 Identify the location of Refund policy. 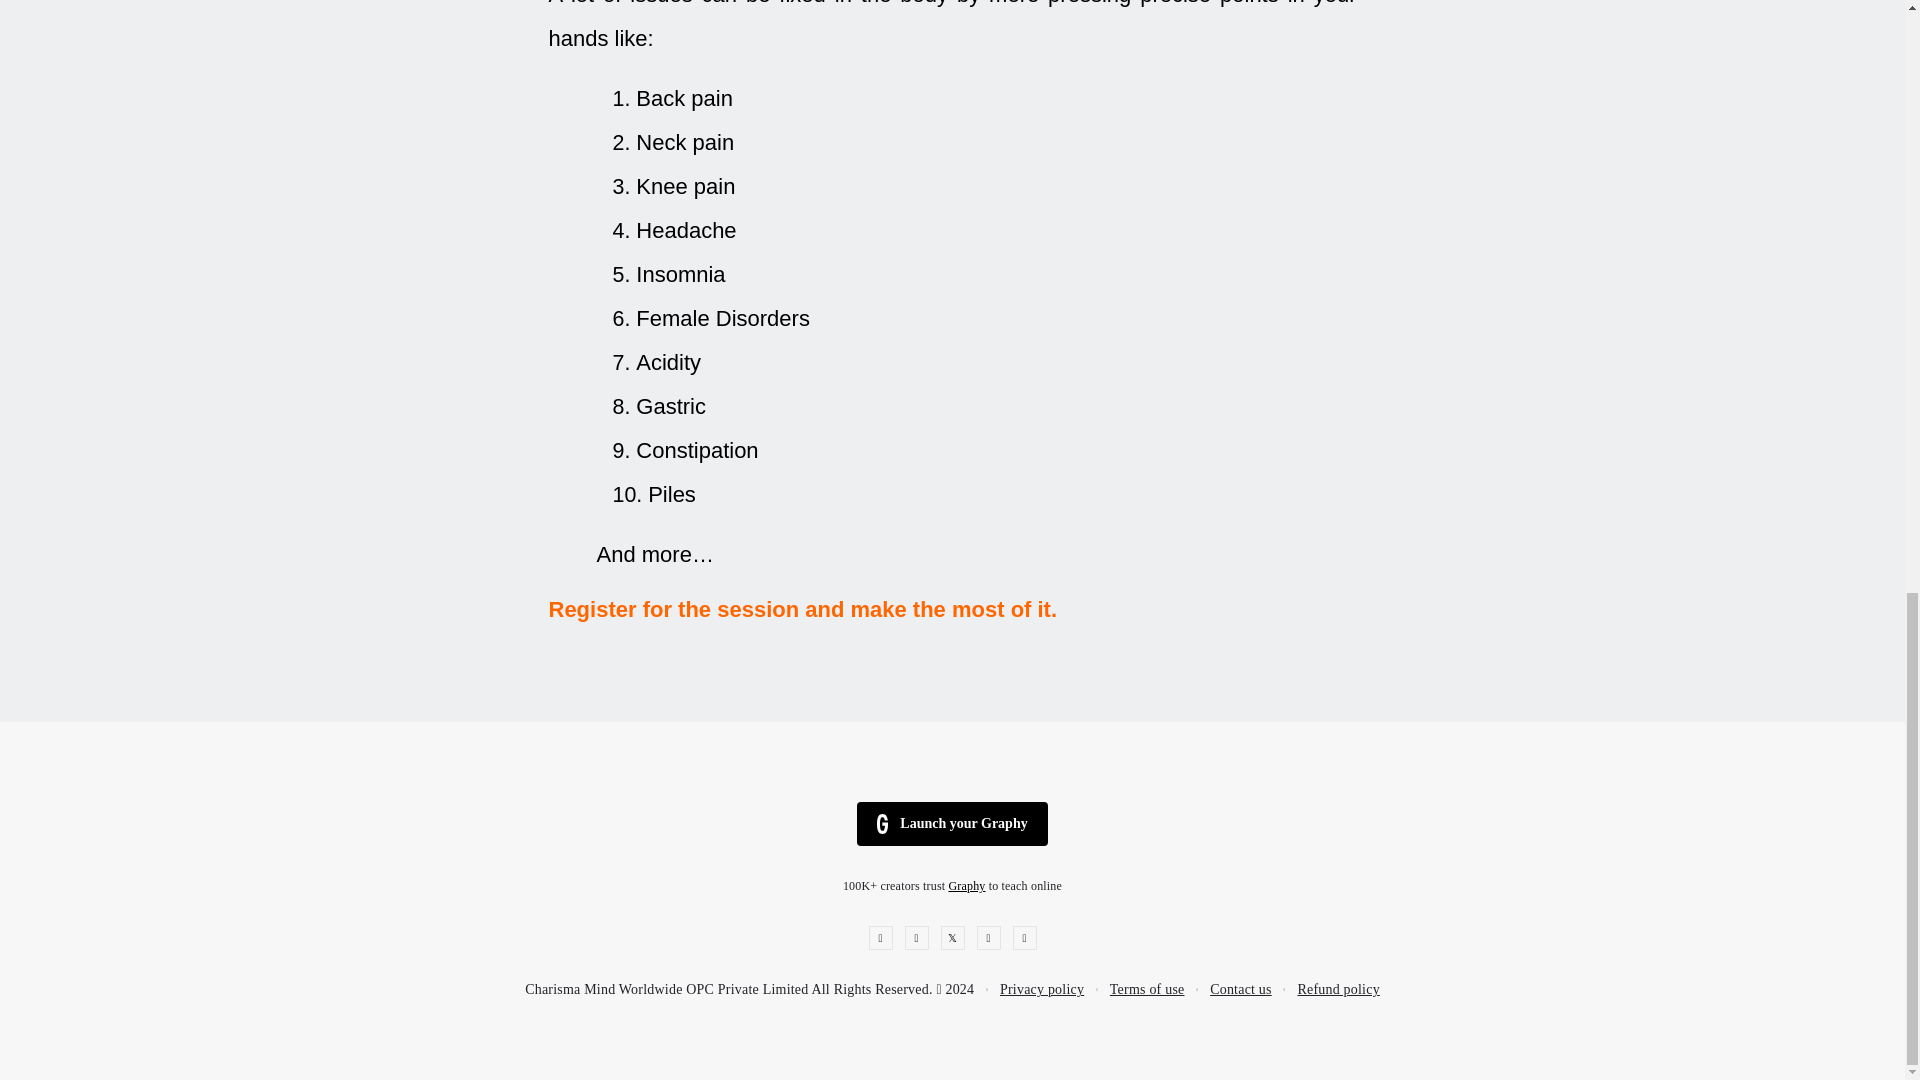
(1338, 990).